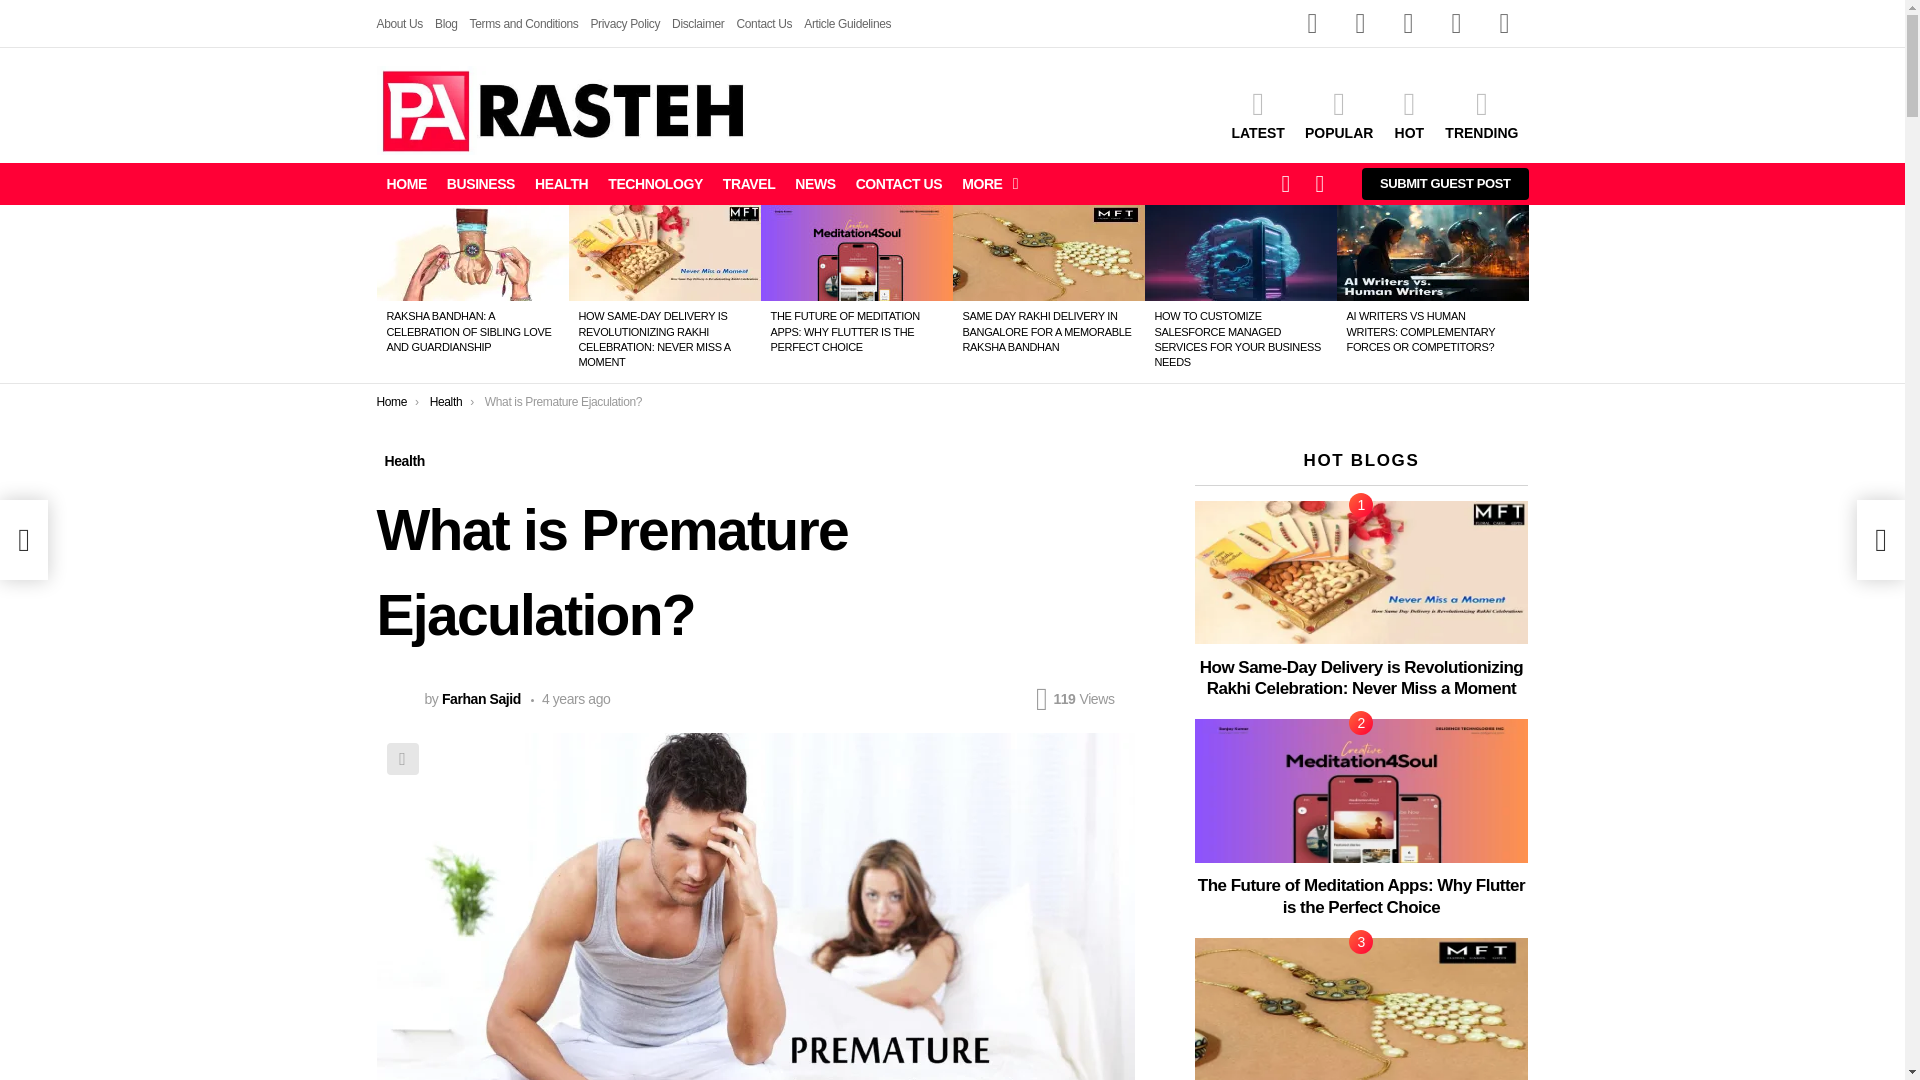  What do you see at coordinates (1408, 24) in the screenshot?
I see `pinterest` at bounding box center [1408, 24].